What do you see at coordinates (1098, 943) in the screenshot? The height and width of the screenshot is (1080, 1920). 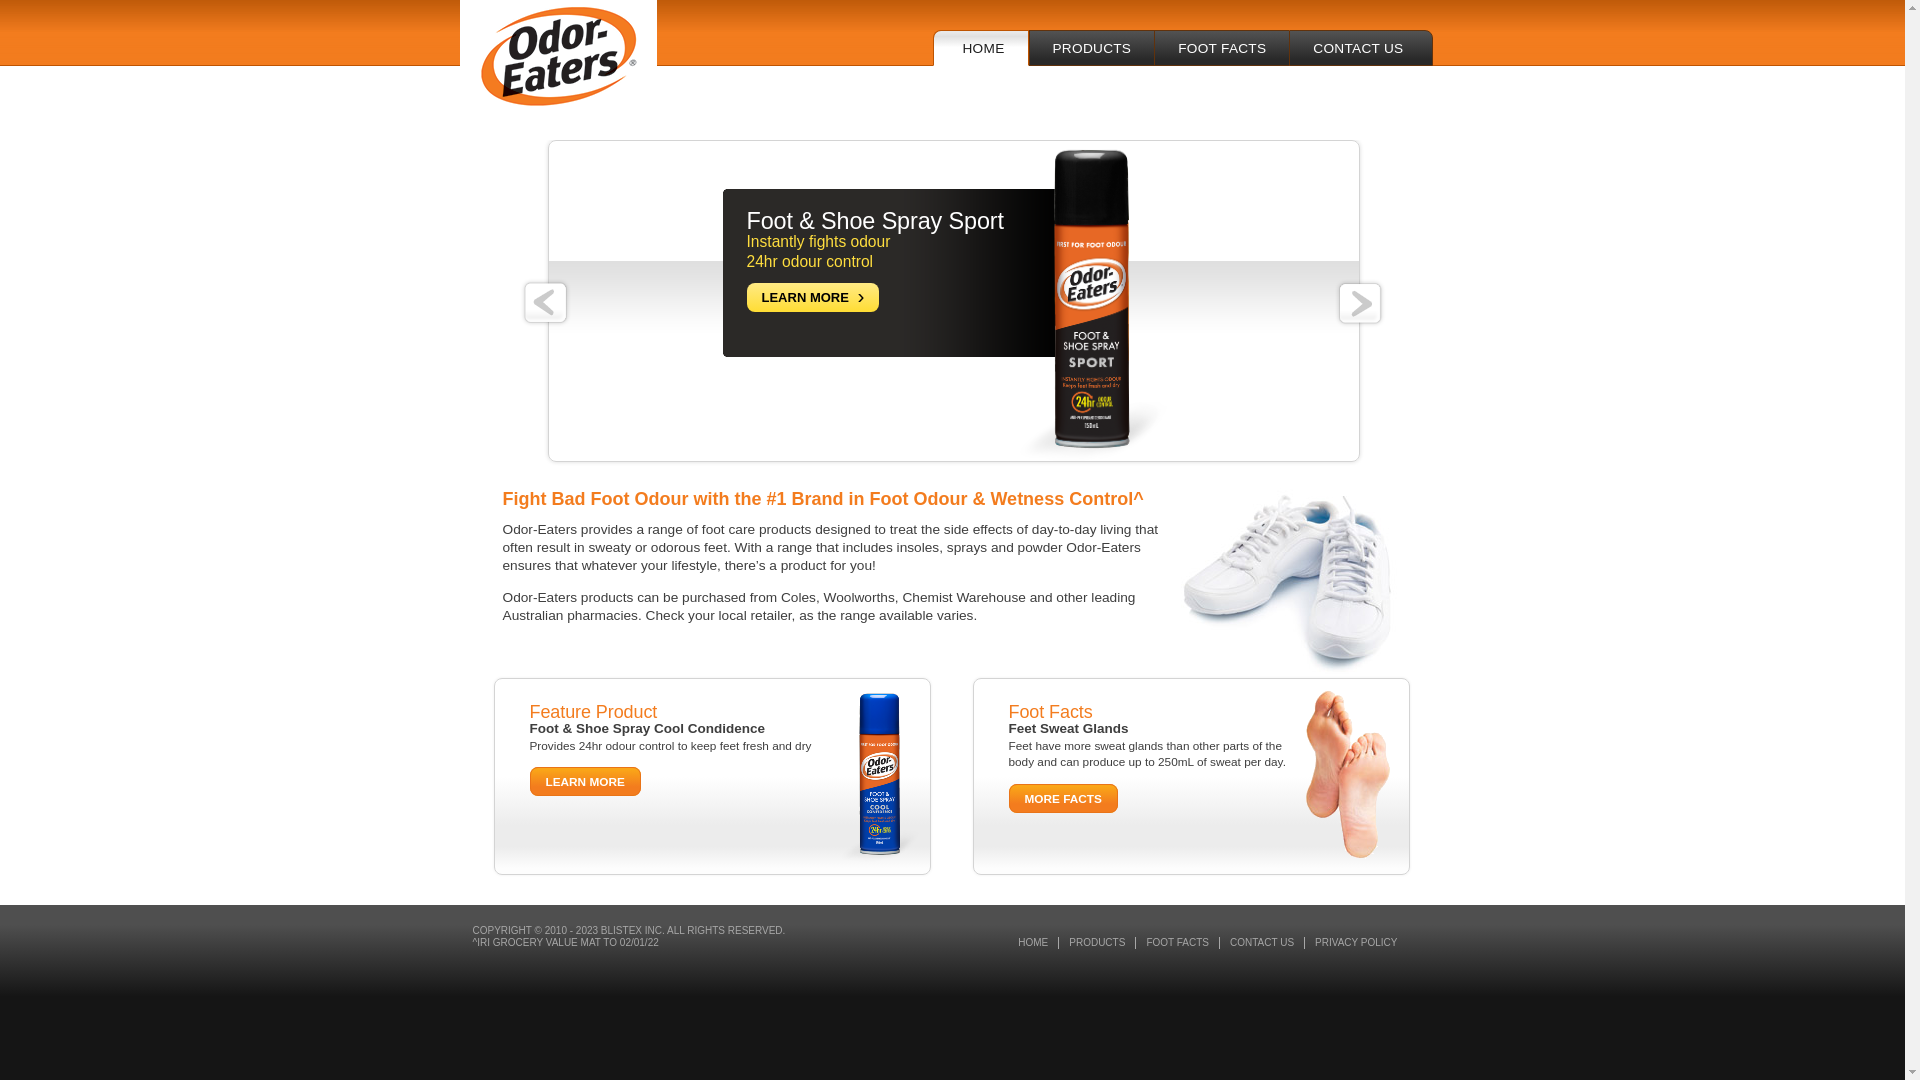 I see `PRODUCTS` at bounding box center [1098, 943].